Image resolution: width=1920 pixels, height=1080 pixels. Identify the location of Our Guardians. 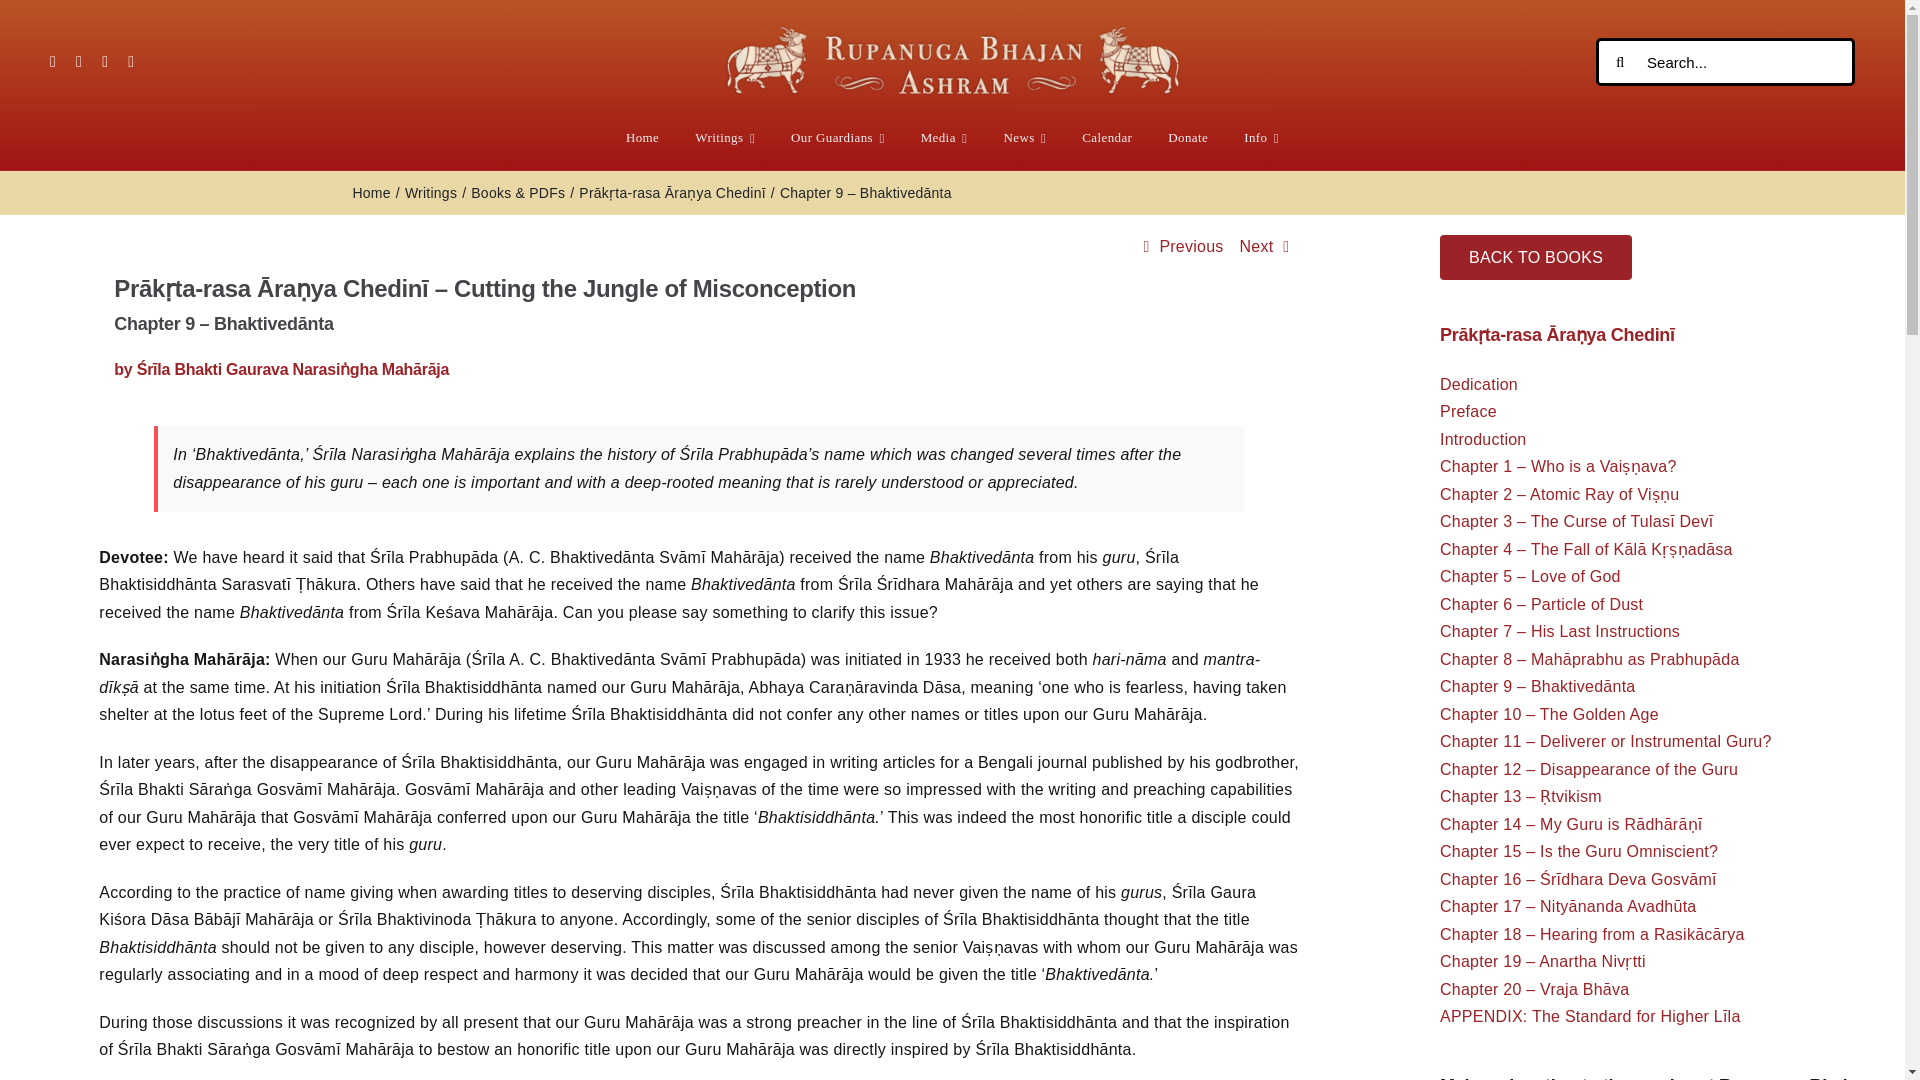
(838, 138).